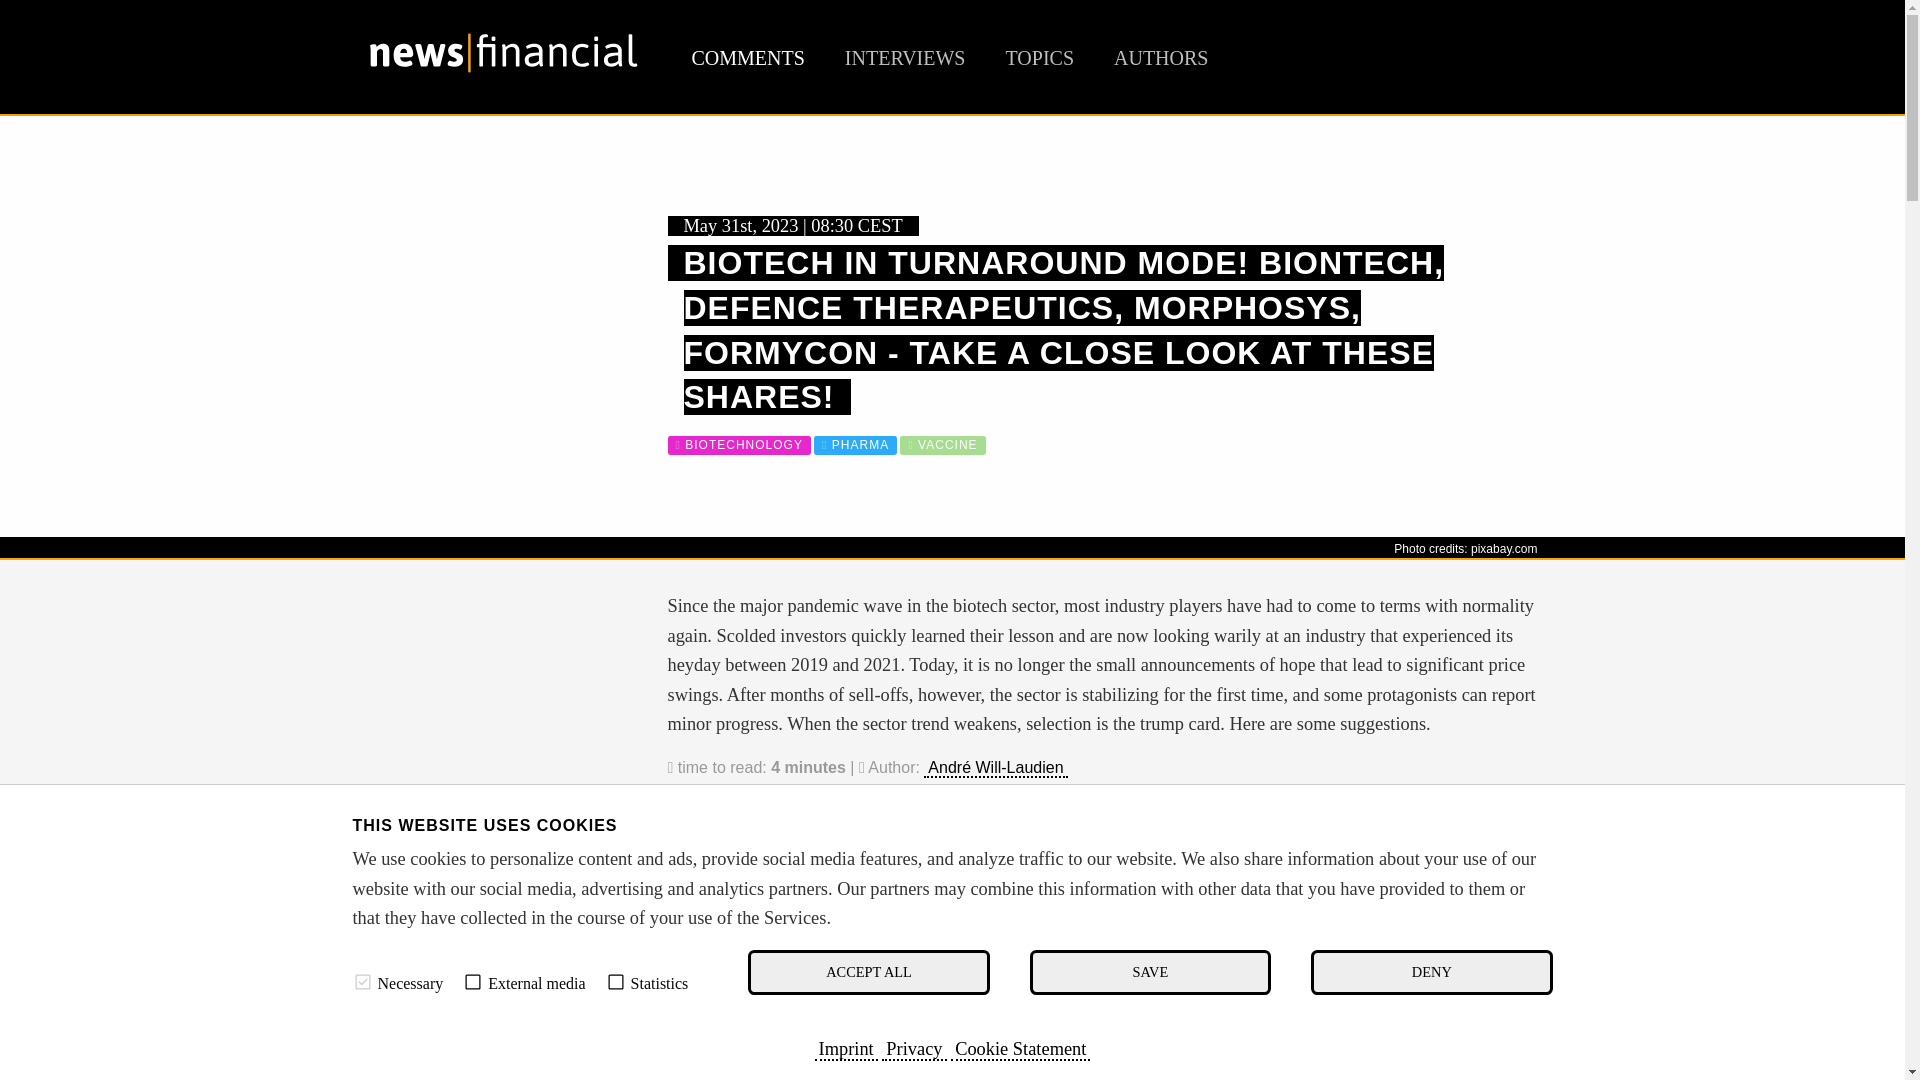 The height and width of the screenshot is (1080, 1920). What do you see at coordinates (904, 58) in the screenshot?
I see `INTERVIEWS` at bounding box center [904, 58].